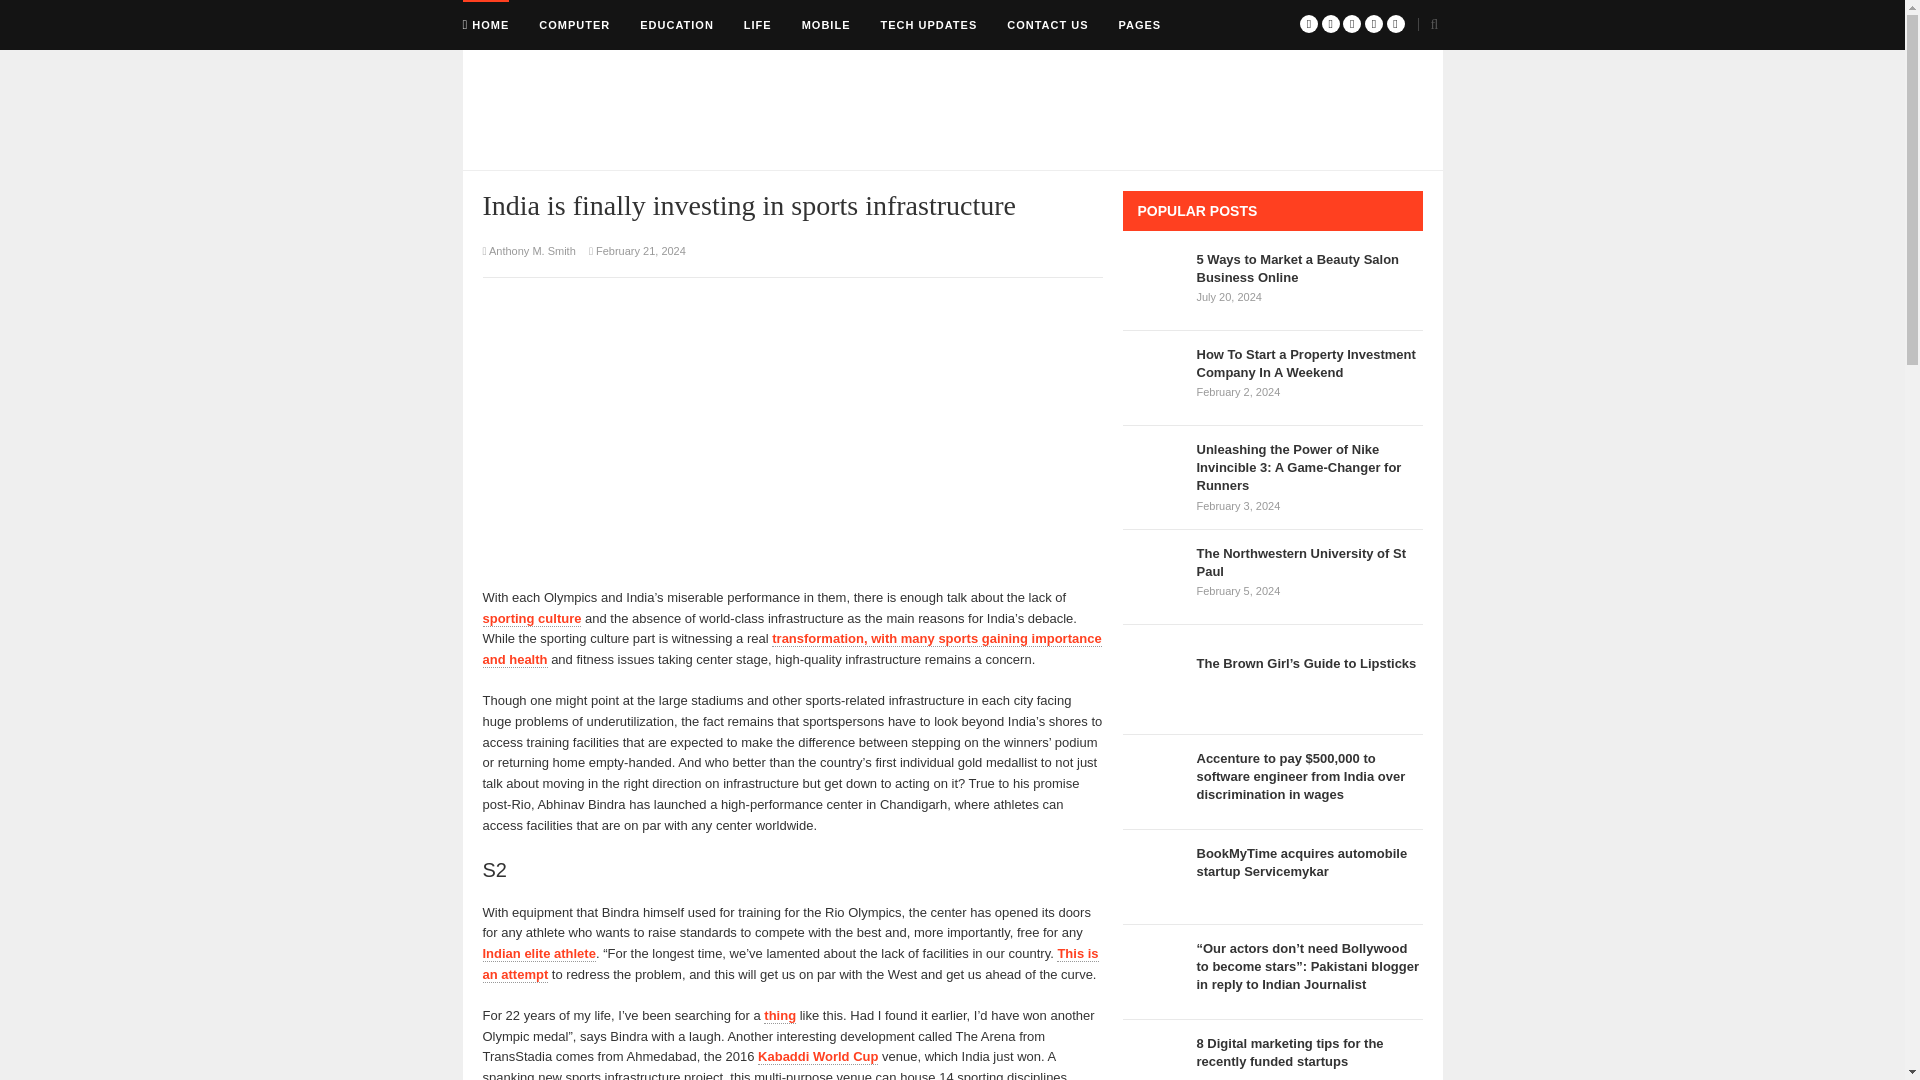  I want to click on MOBILE, so click(826, 24).